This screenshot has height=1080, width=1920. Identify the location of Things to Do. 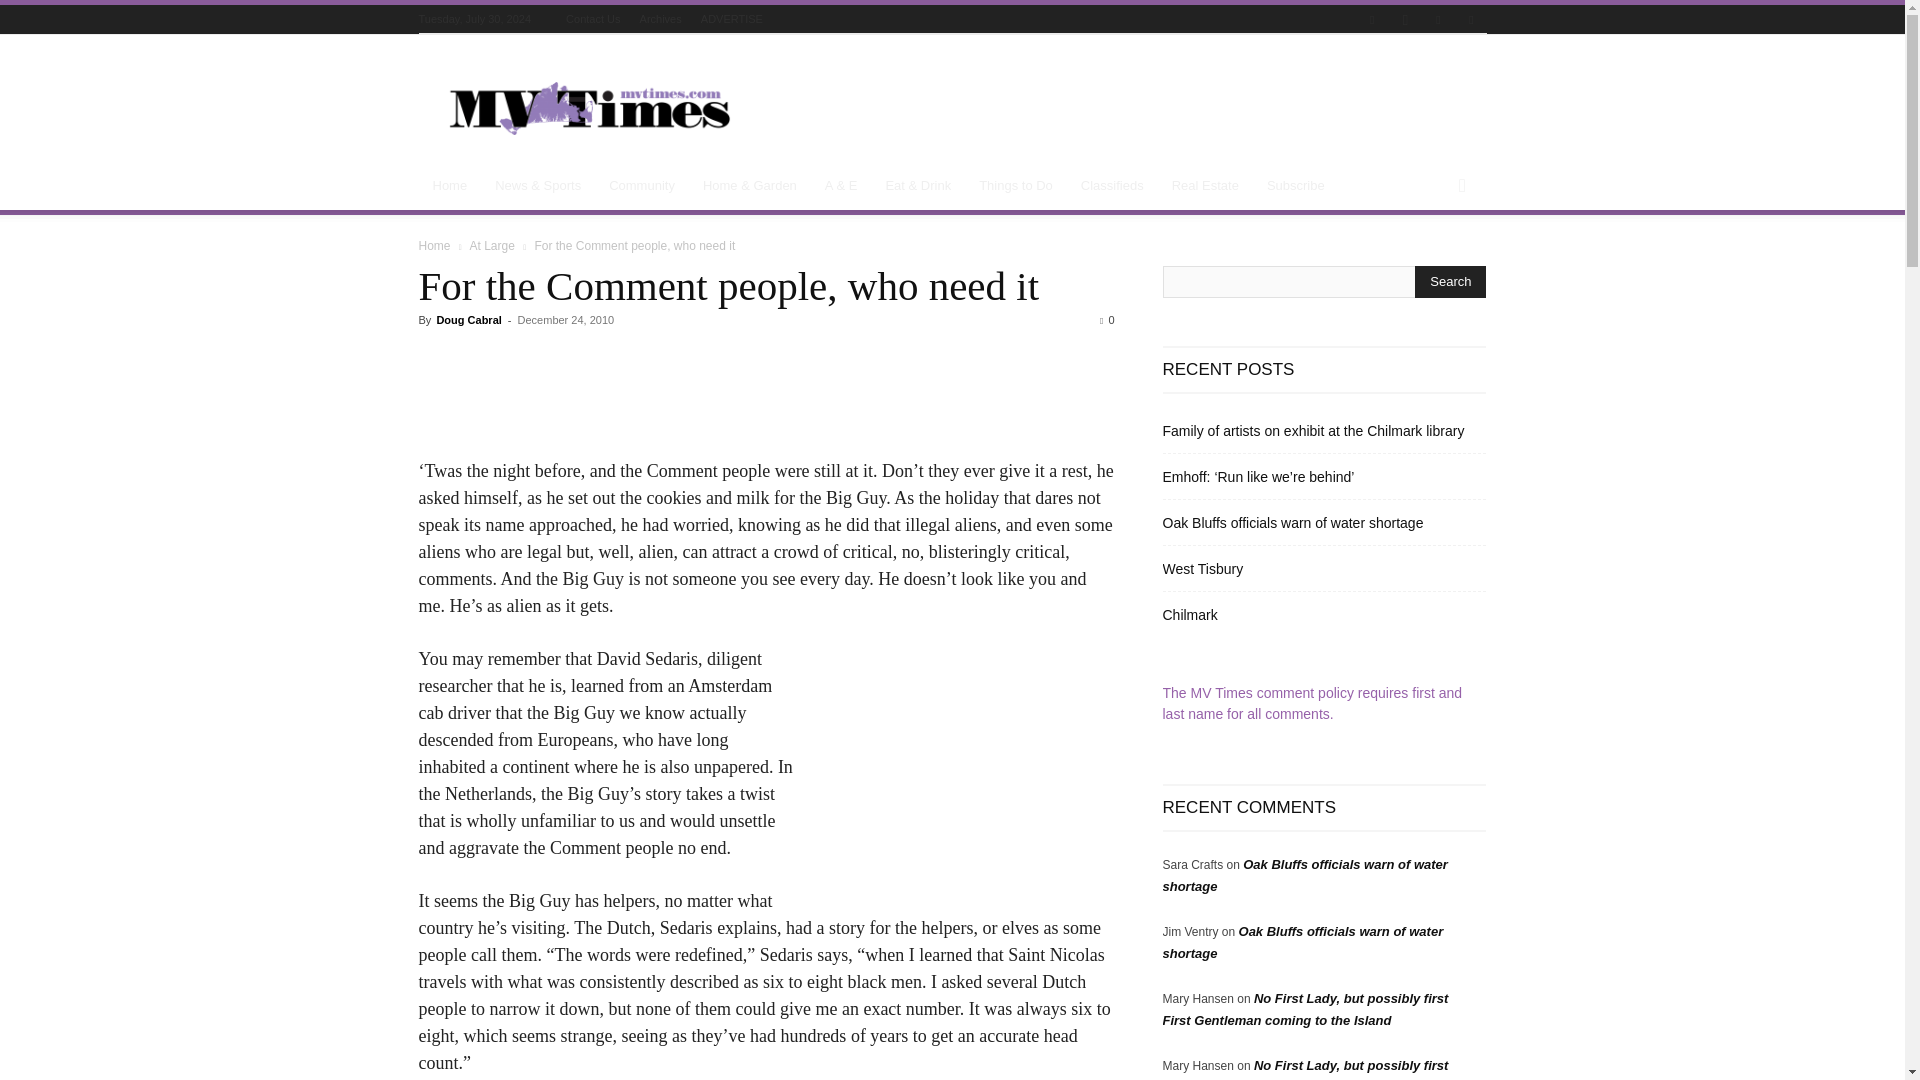
(1016, 186).